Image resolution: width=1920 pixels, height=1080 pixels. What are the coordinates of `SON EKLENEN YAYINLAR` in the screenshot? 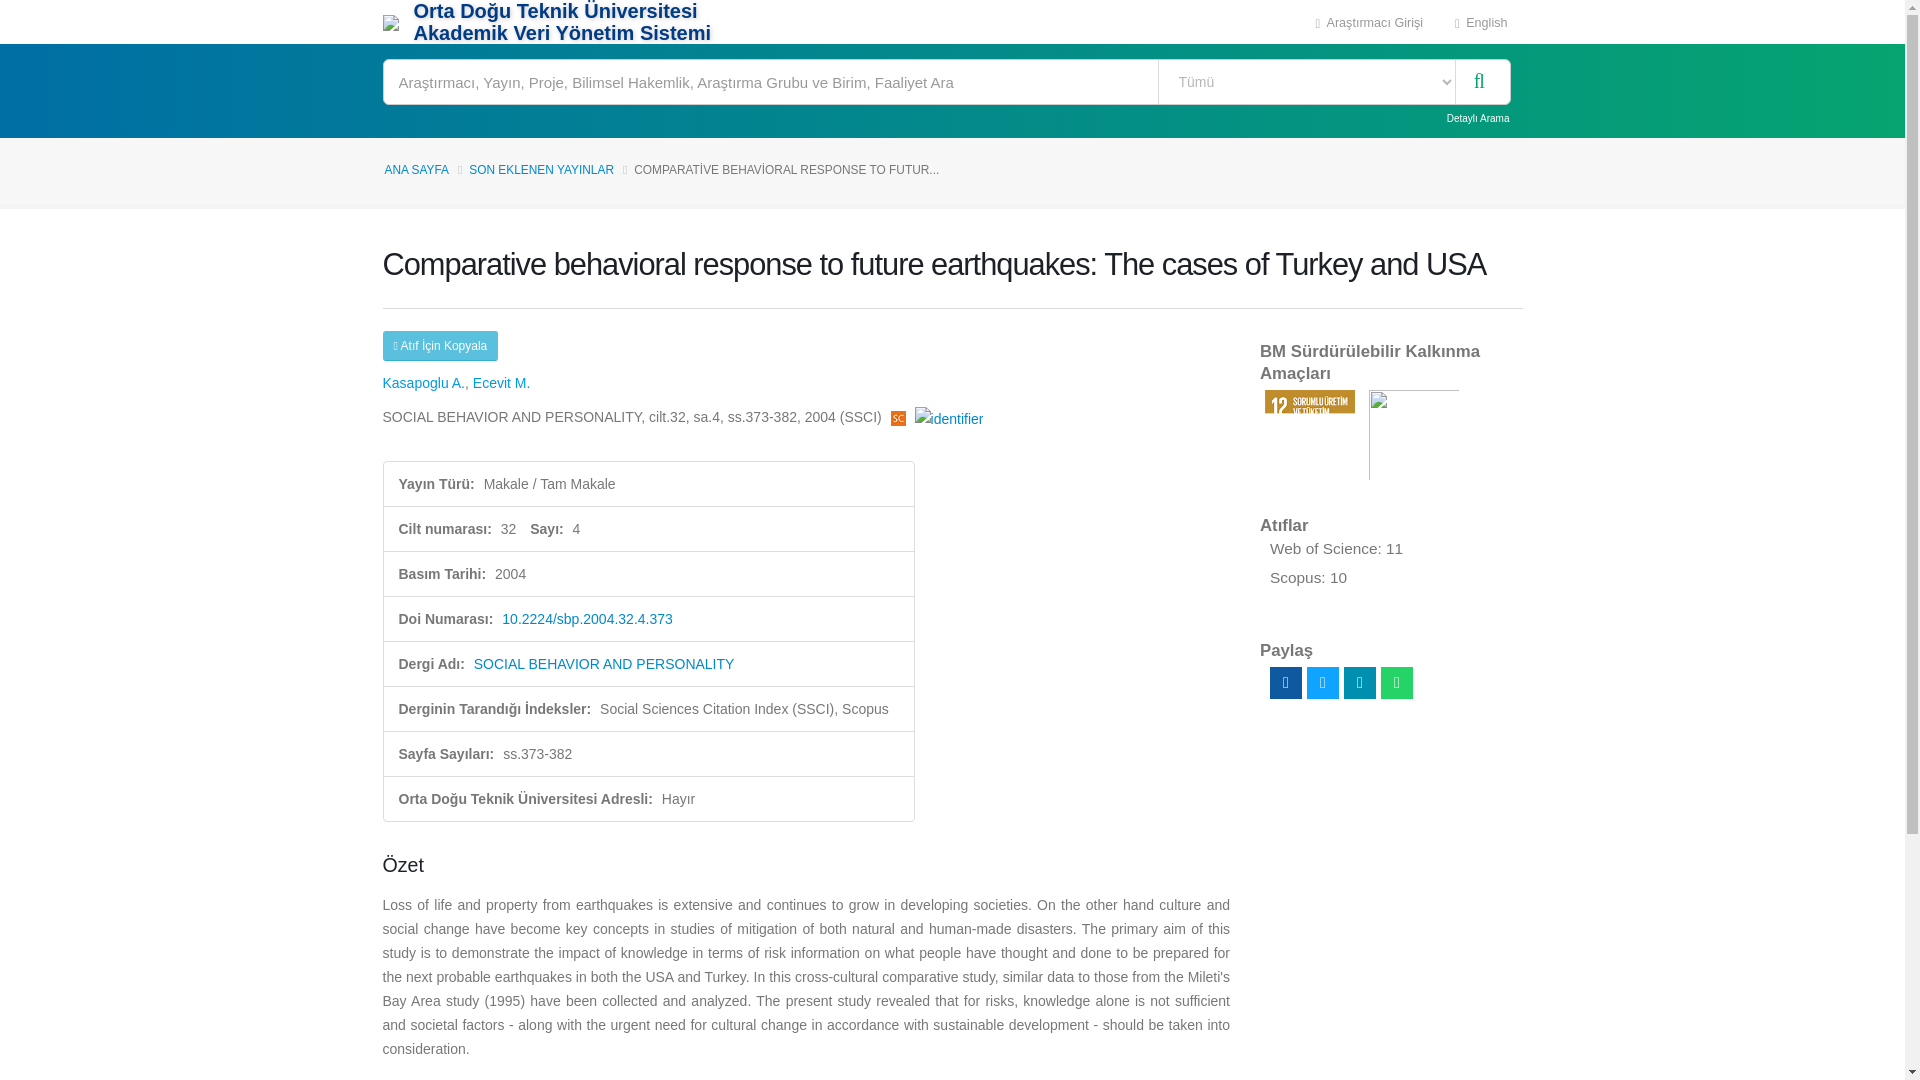 It's located at (541, 170).